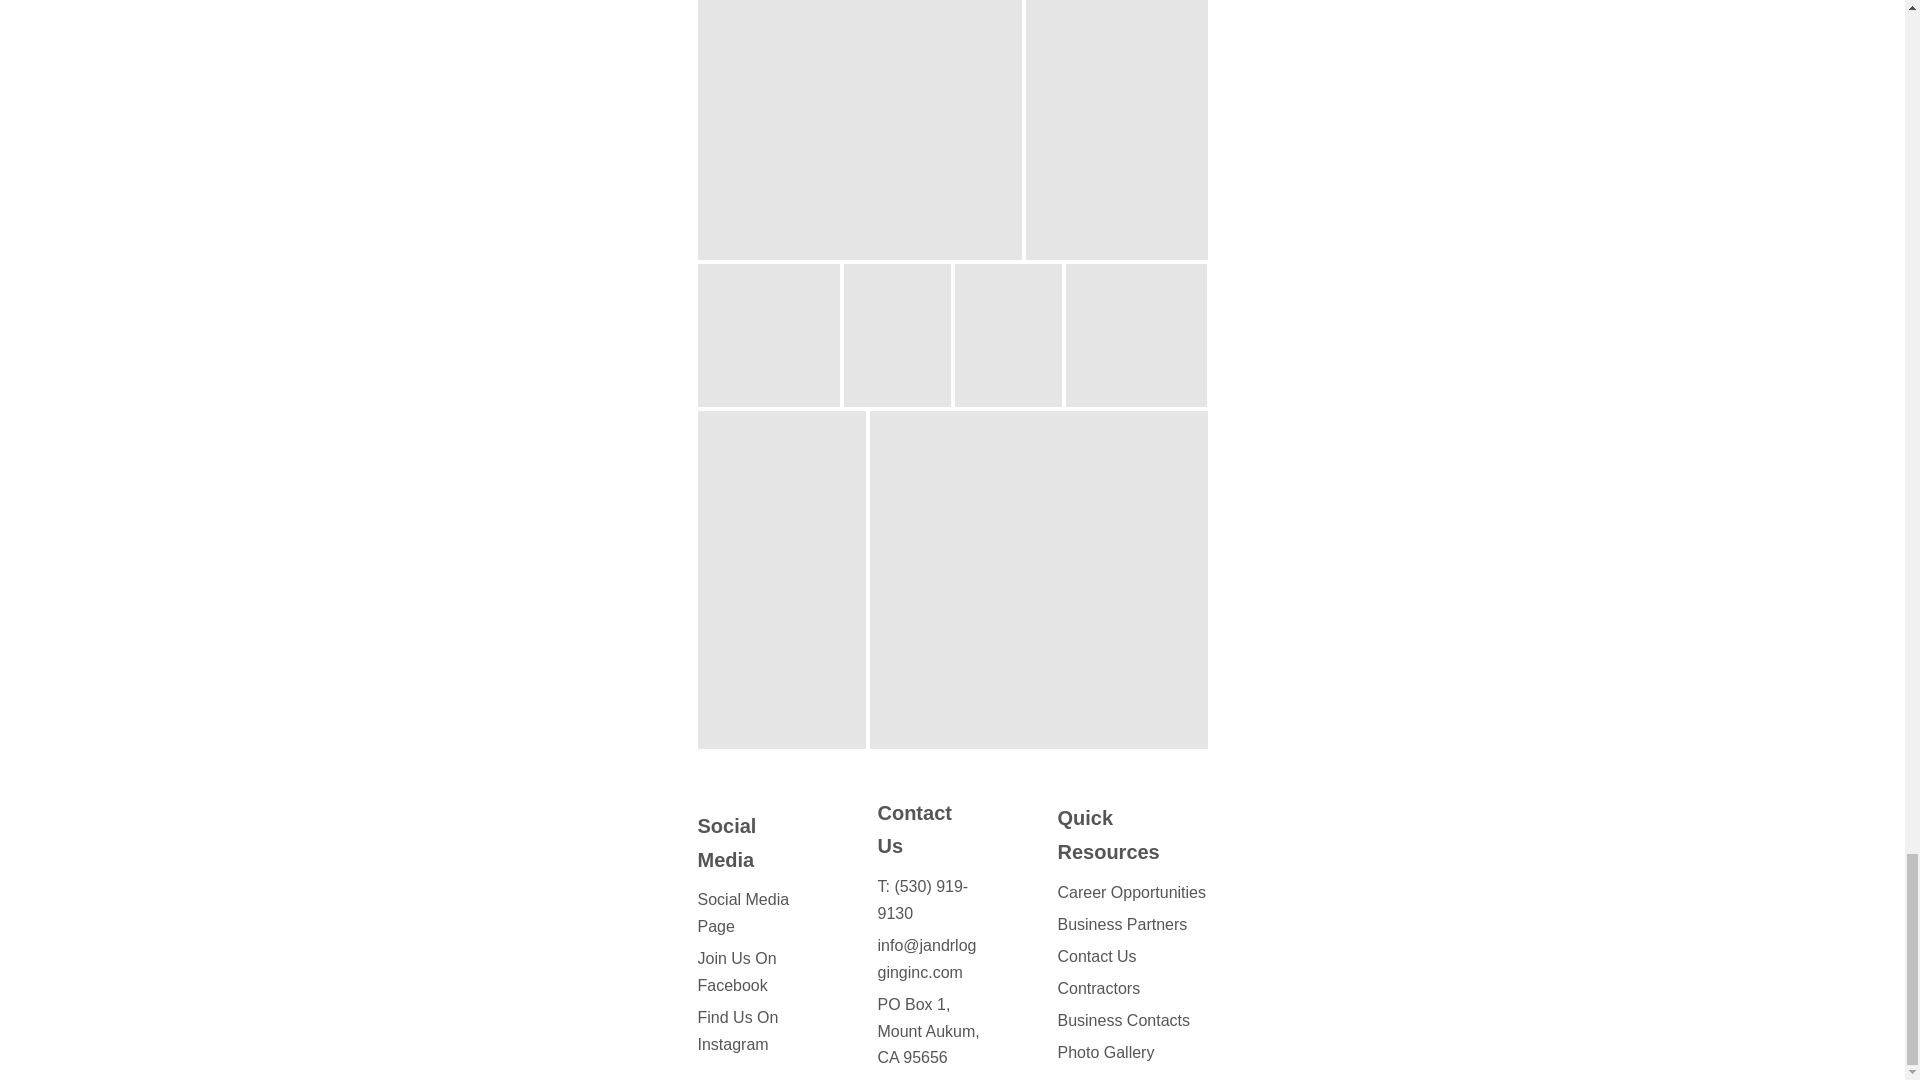 The width and height of the screenshot is (1920, 1080). Describe the element at coordinates (1098, 988) in the screenshot. I see `Contractors` at that location.